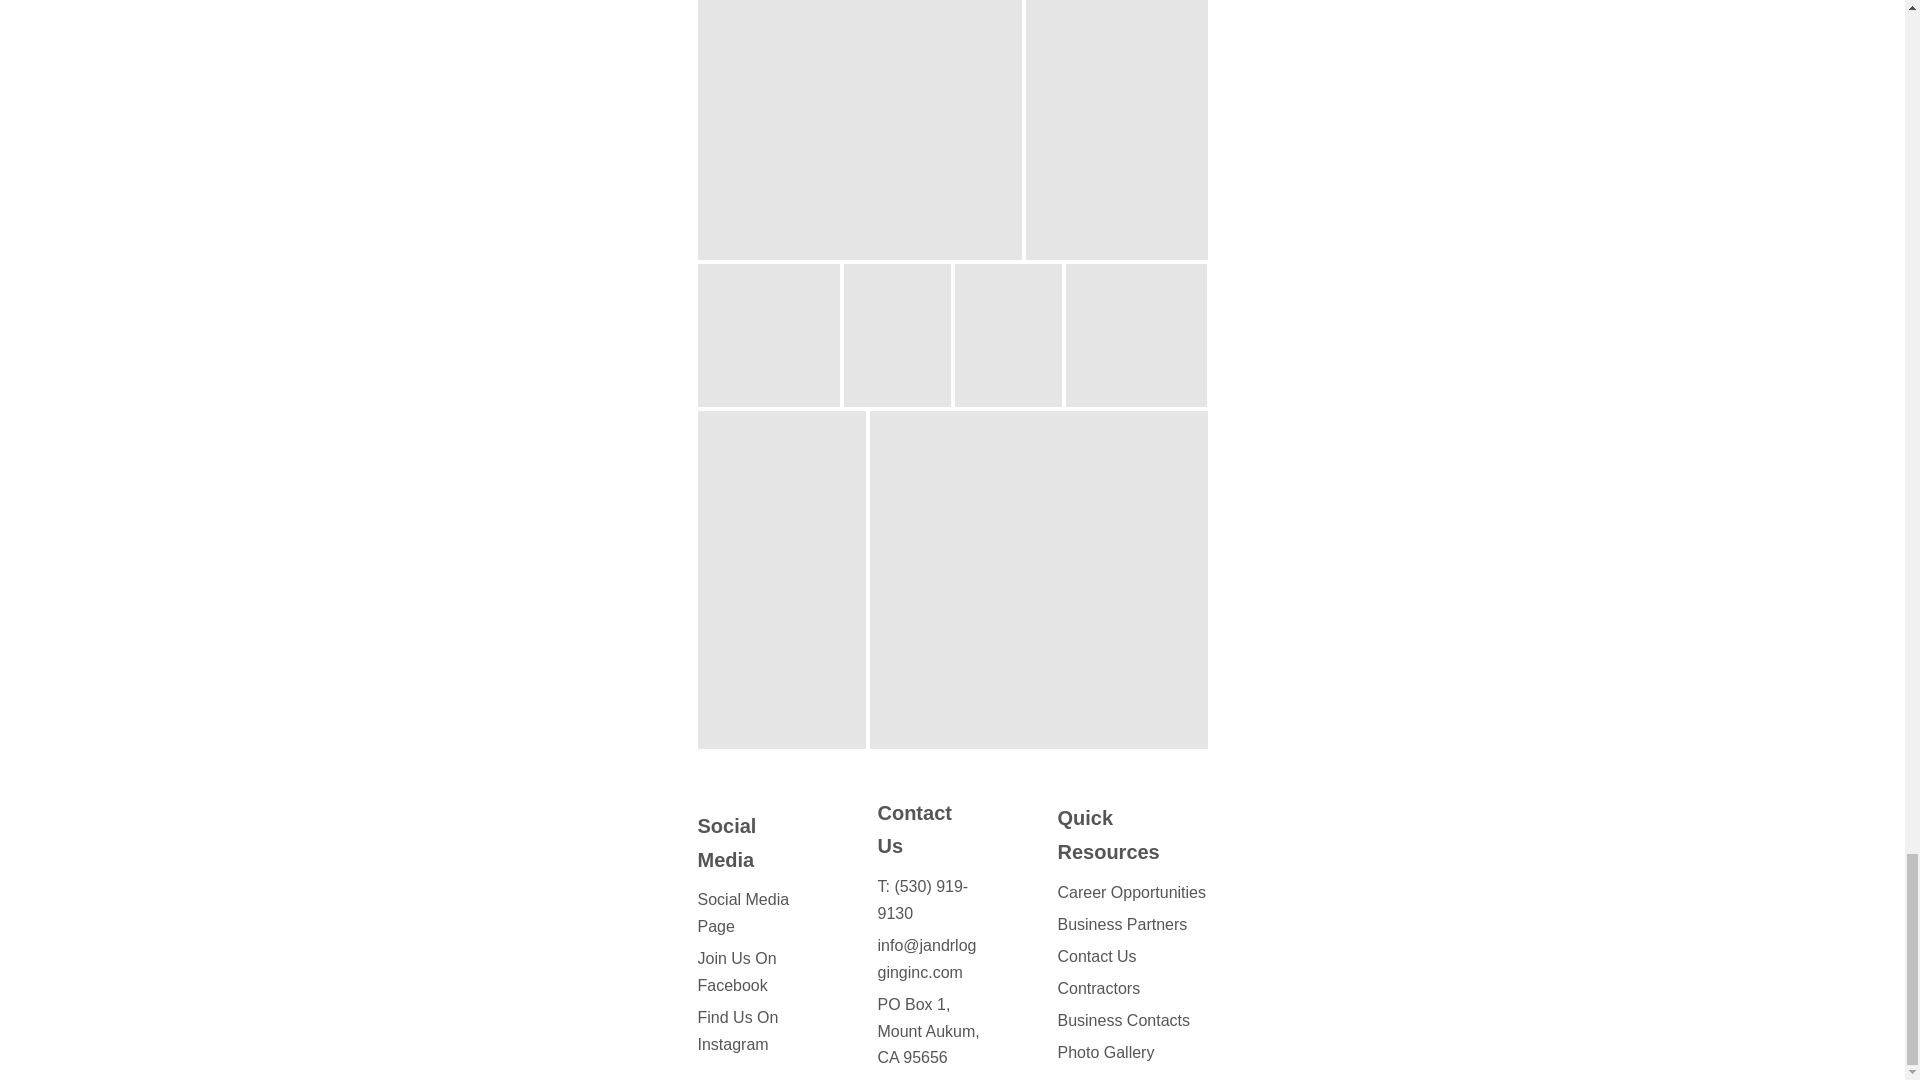 The width and height of the screenshot is (1920, 1080). Describe the element at coordinates (1098, 988) in the screenshot. I see `Contractors` at that location.